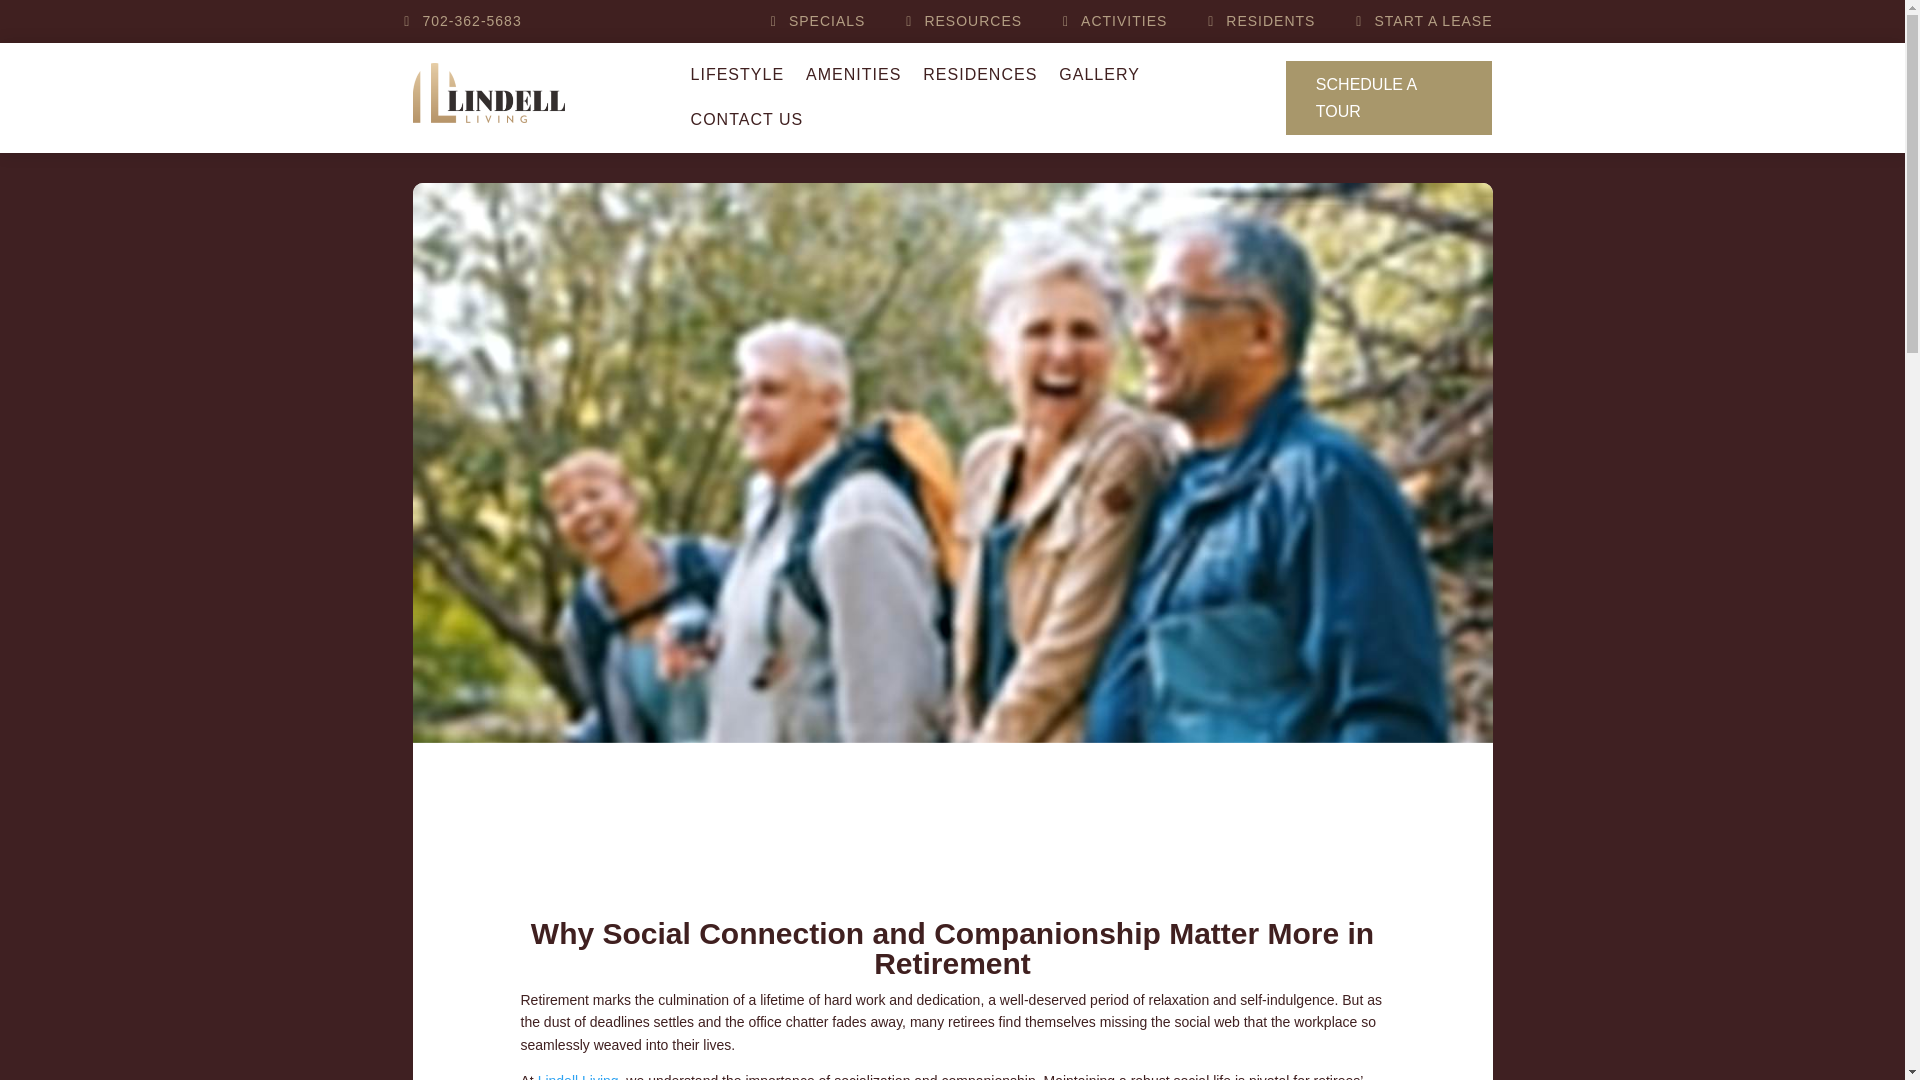  Describe the element at coordinates (1100, 79) in the screenshot. I see `GALLERY` at that location.